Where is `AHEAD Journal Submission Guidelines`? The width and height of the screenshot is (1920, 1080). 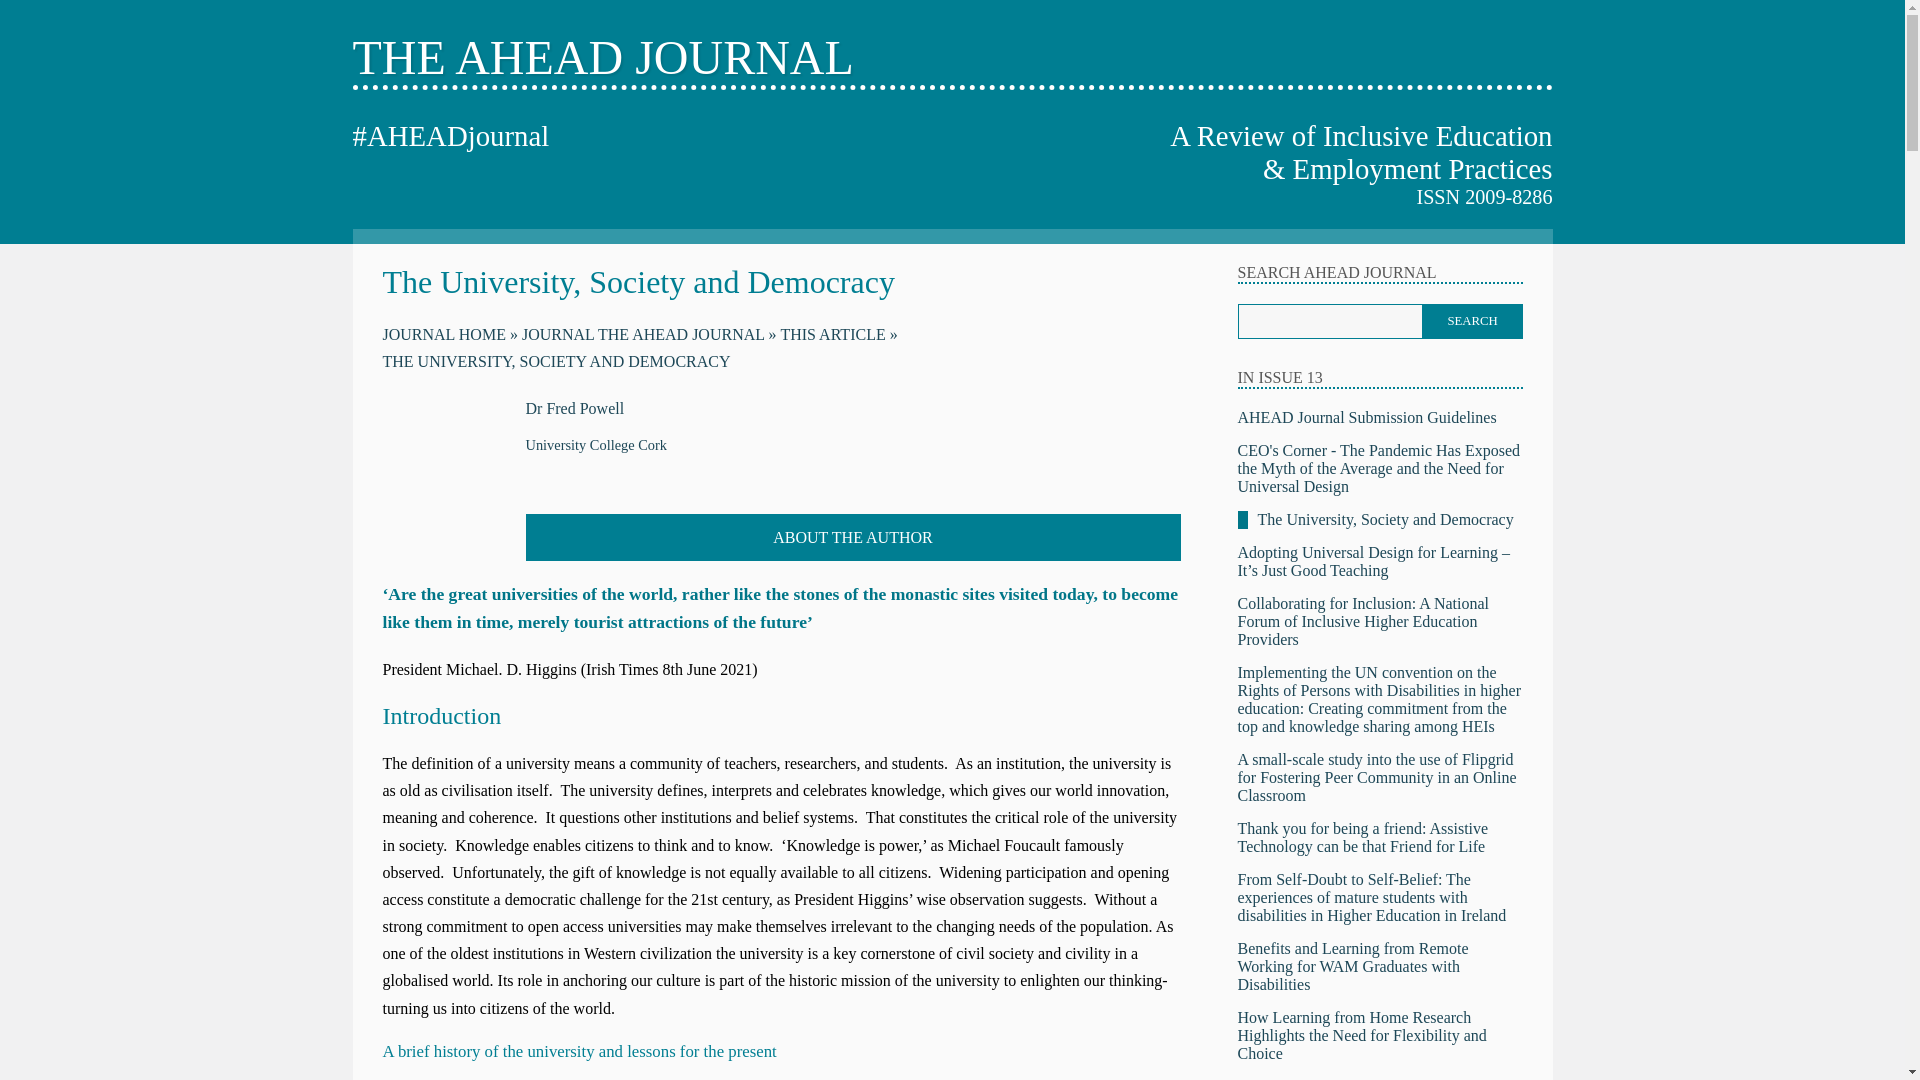 AHEAD Journal Submission Guidelines is located at coordinates (1368, 417).